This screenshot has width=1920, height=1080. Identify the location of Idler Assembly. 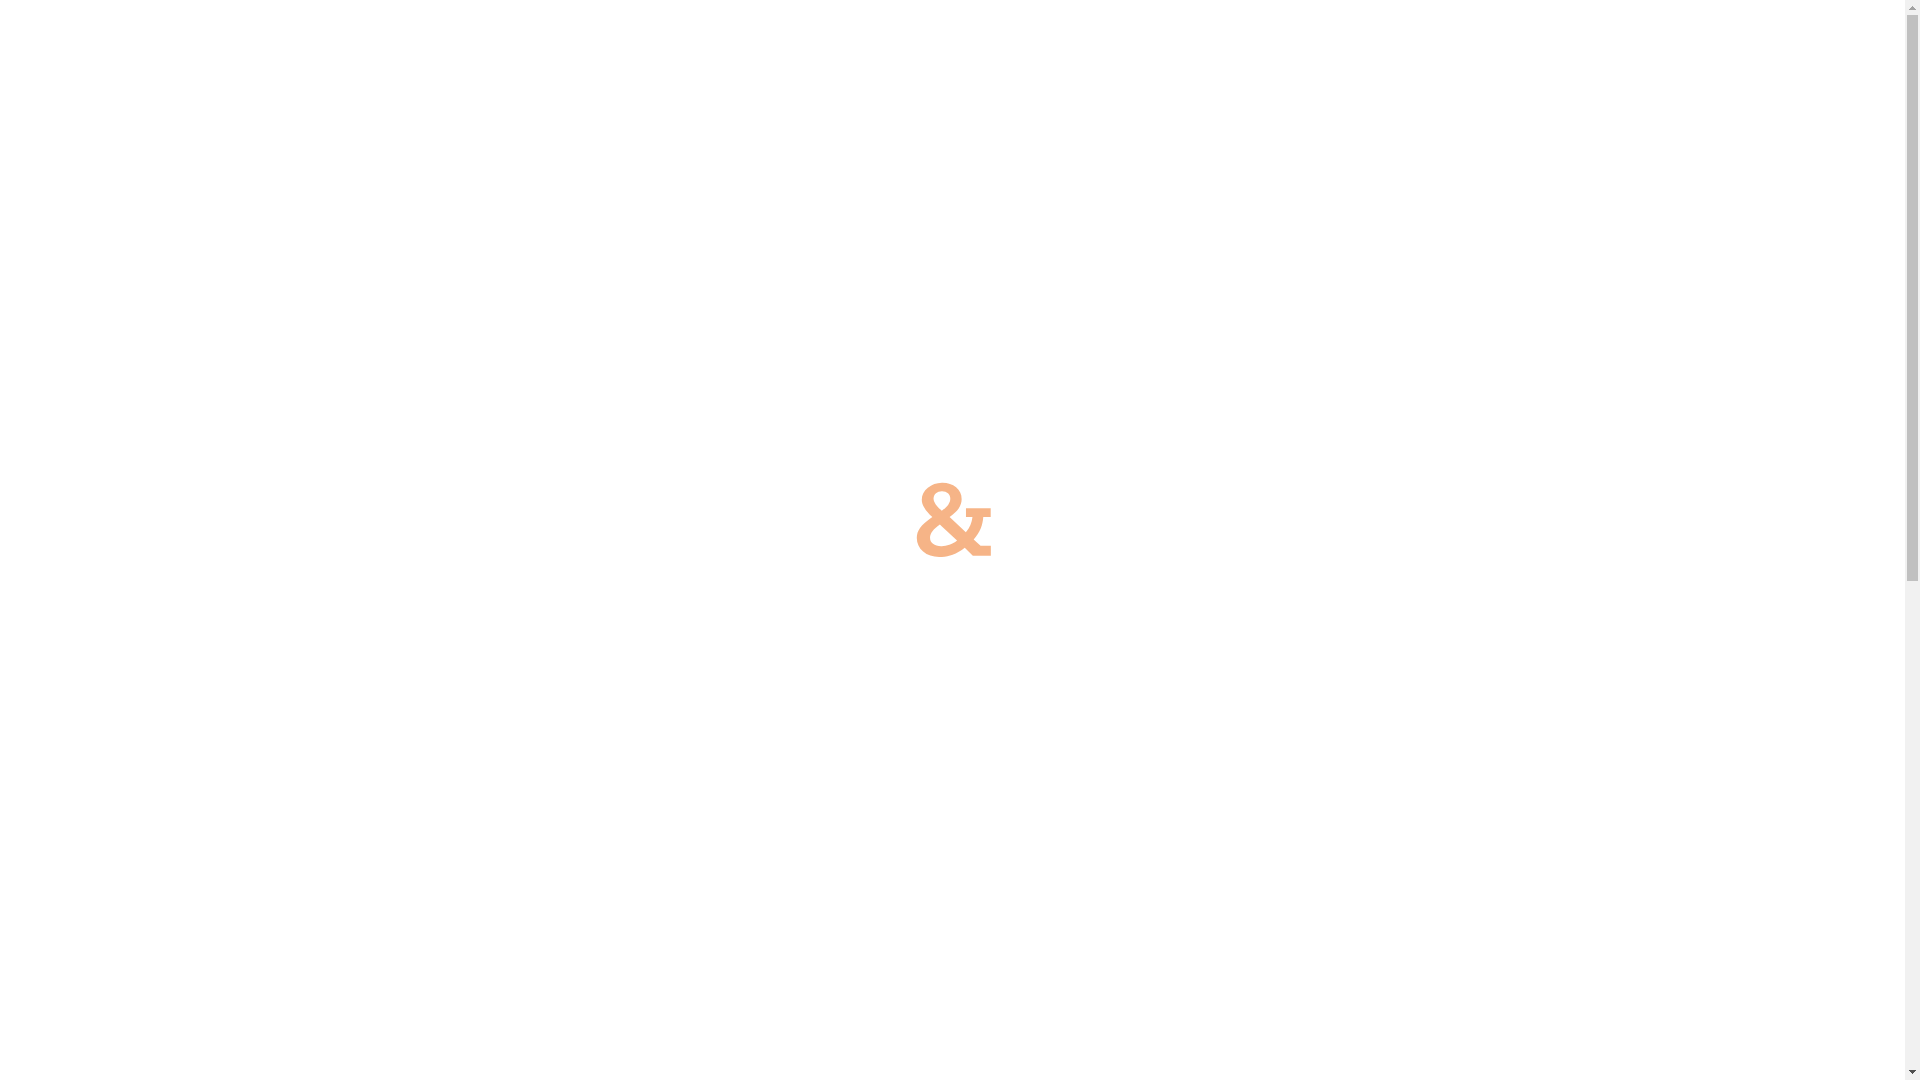
(1542, 46).